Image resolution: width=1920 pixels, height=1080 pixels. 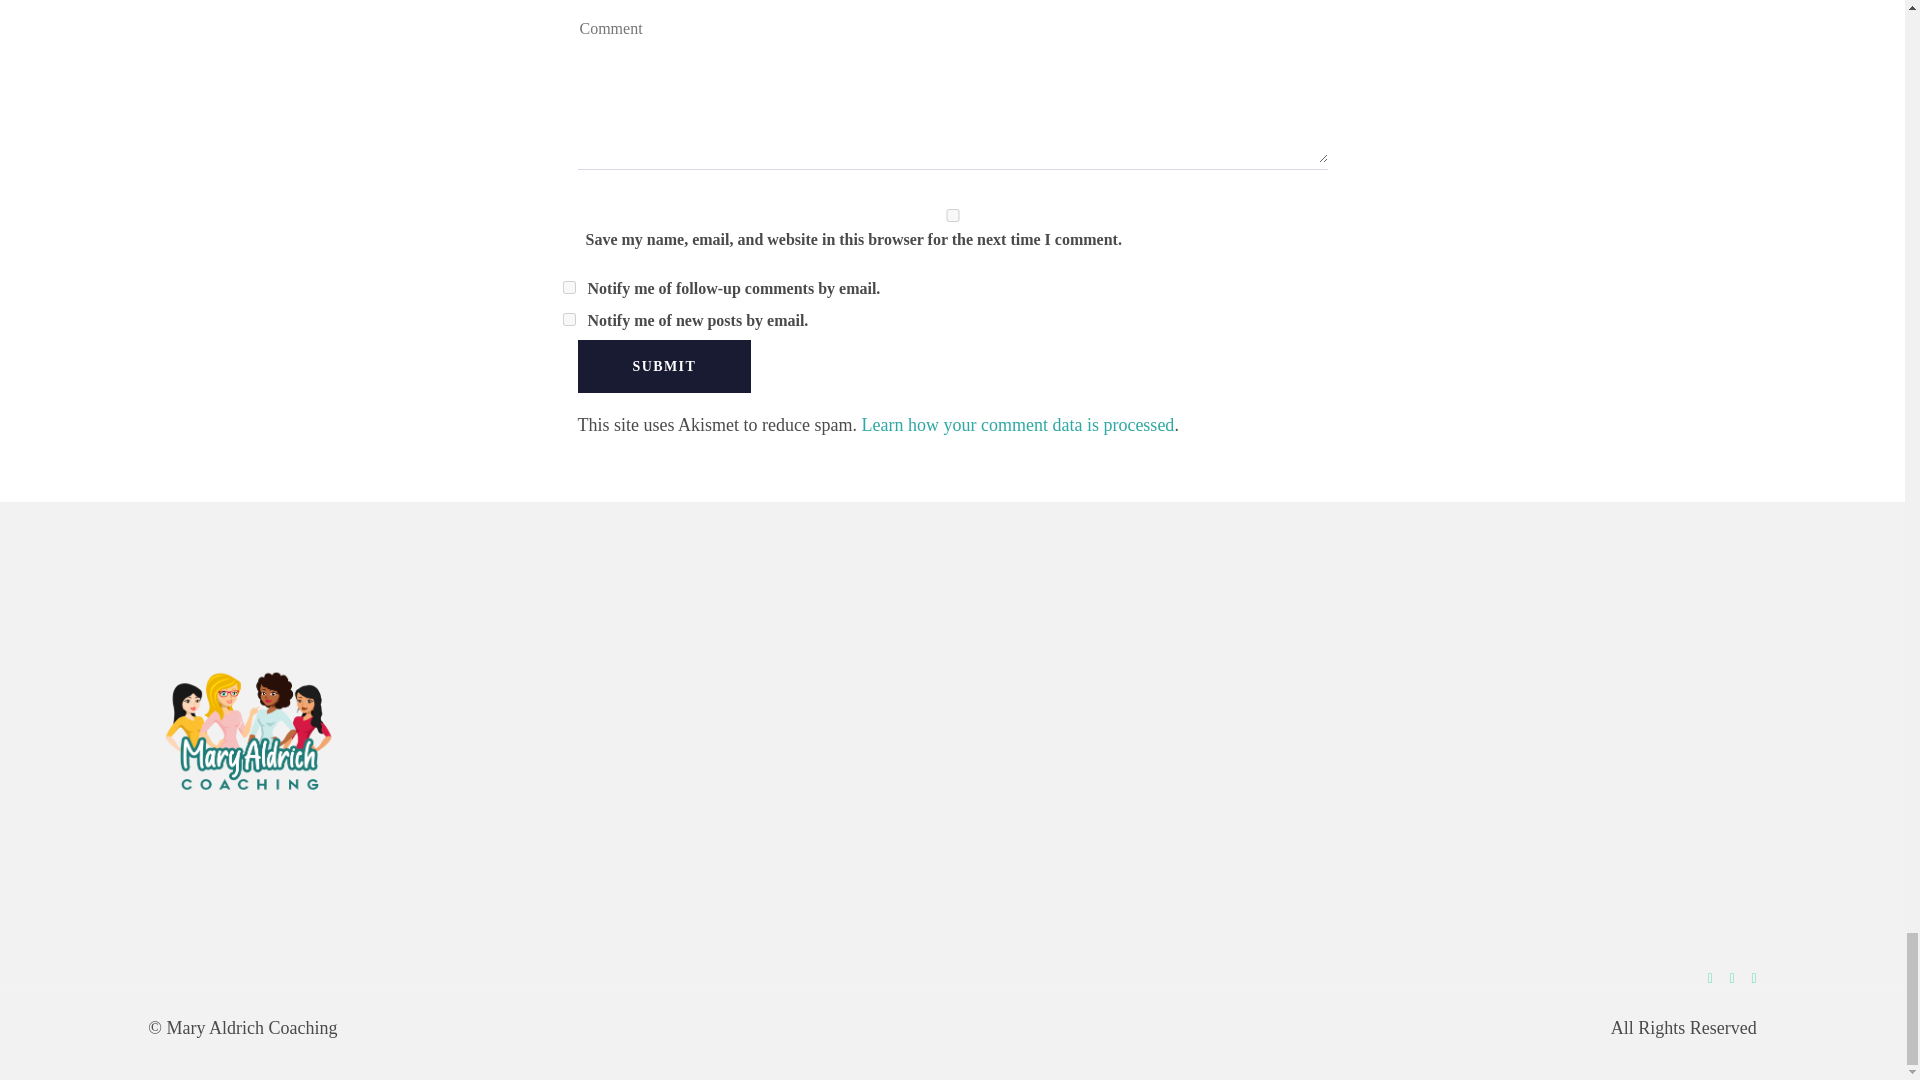 What do you see at coordinates (664, 366) in the screenshot?
I see `Submit` at bounding box center [664, 366].